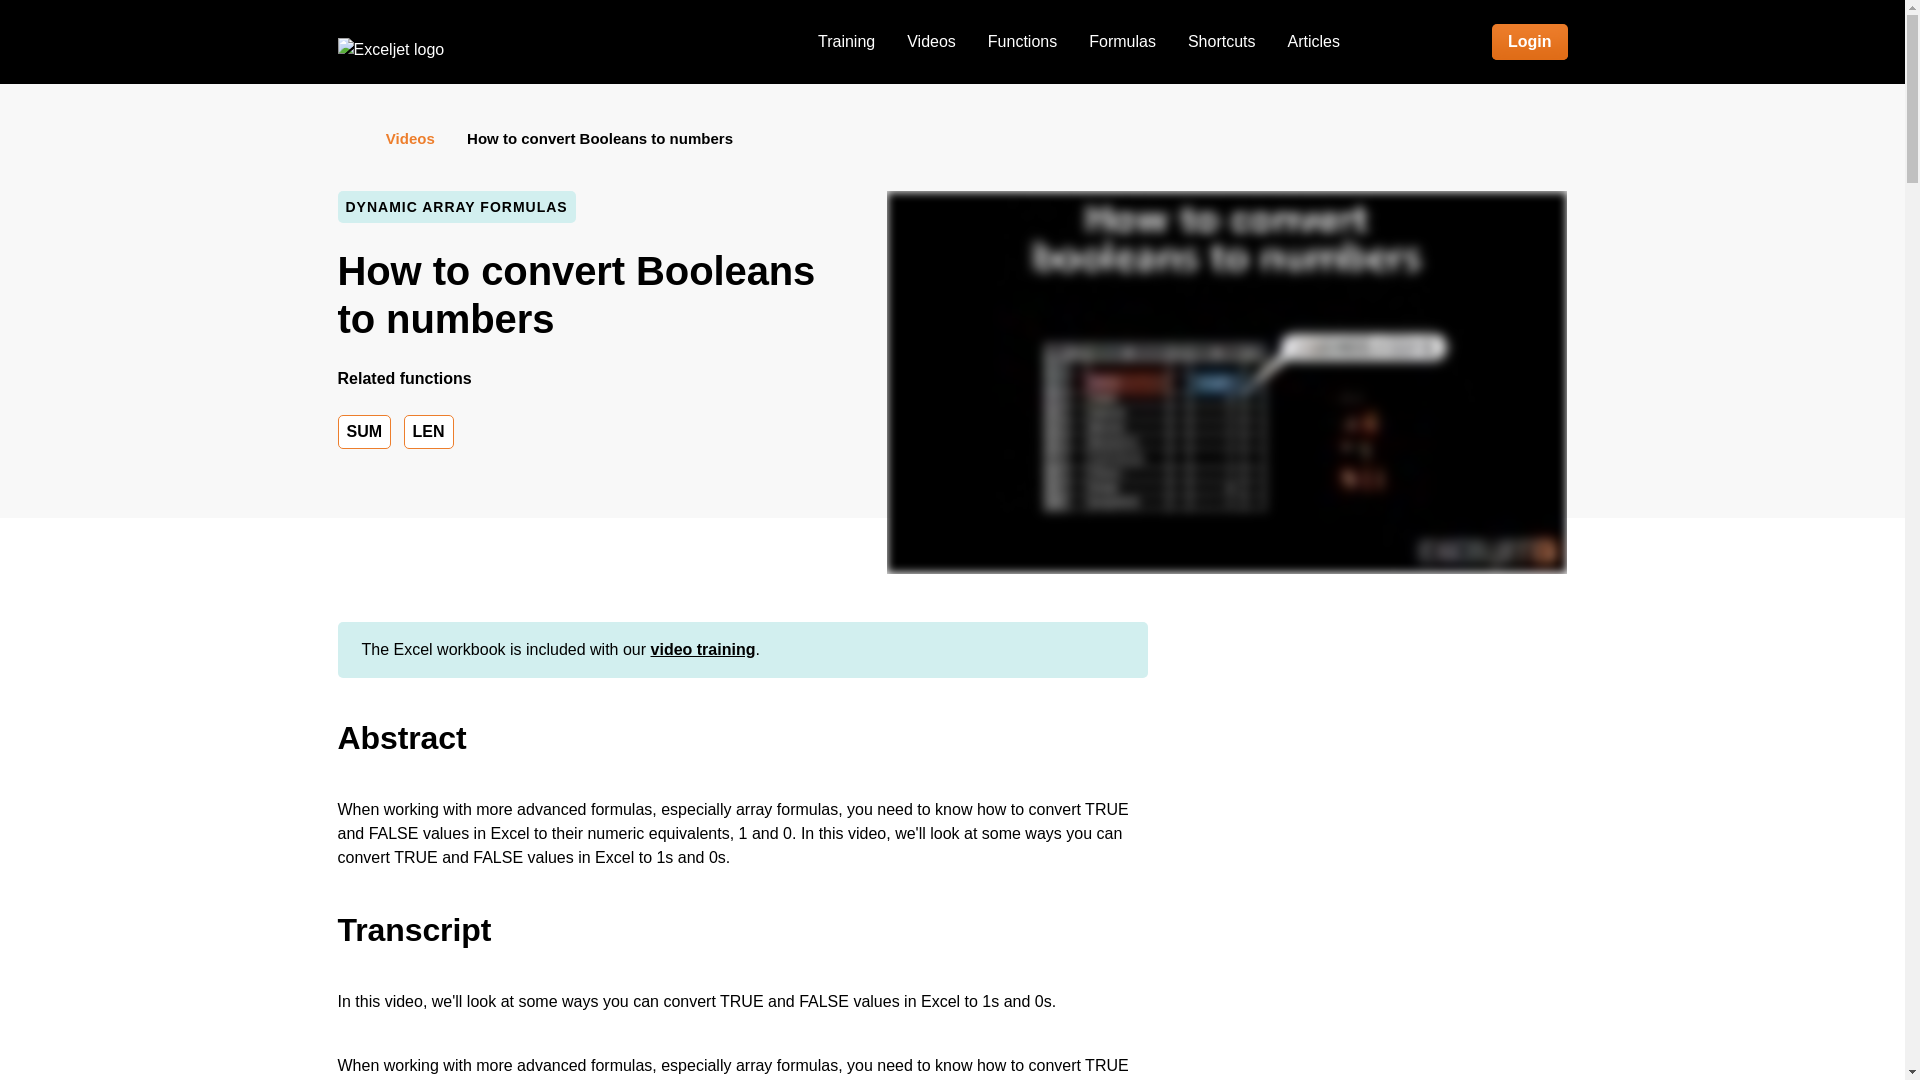 This screenshot has height=1080, width=1920. Describe the element at coordinates (846, 42) in the screenshot. I see `Exceljet Video Training` at that location.